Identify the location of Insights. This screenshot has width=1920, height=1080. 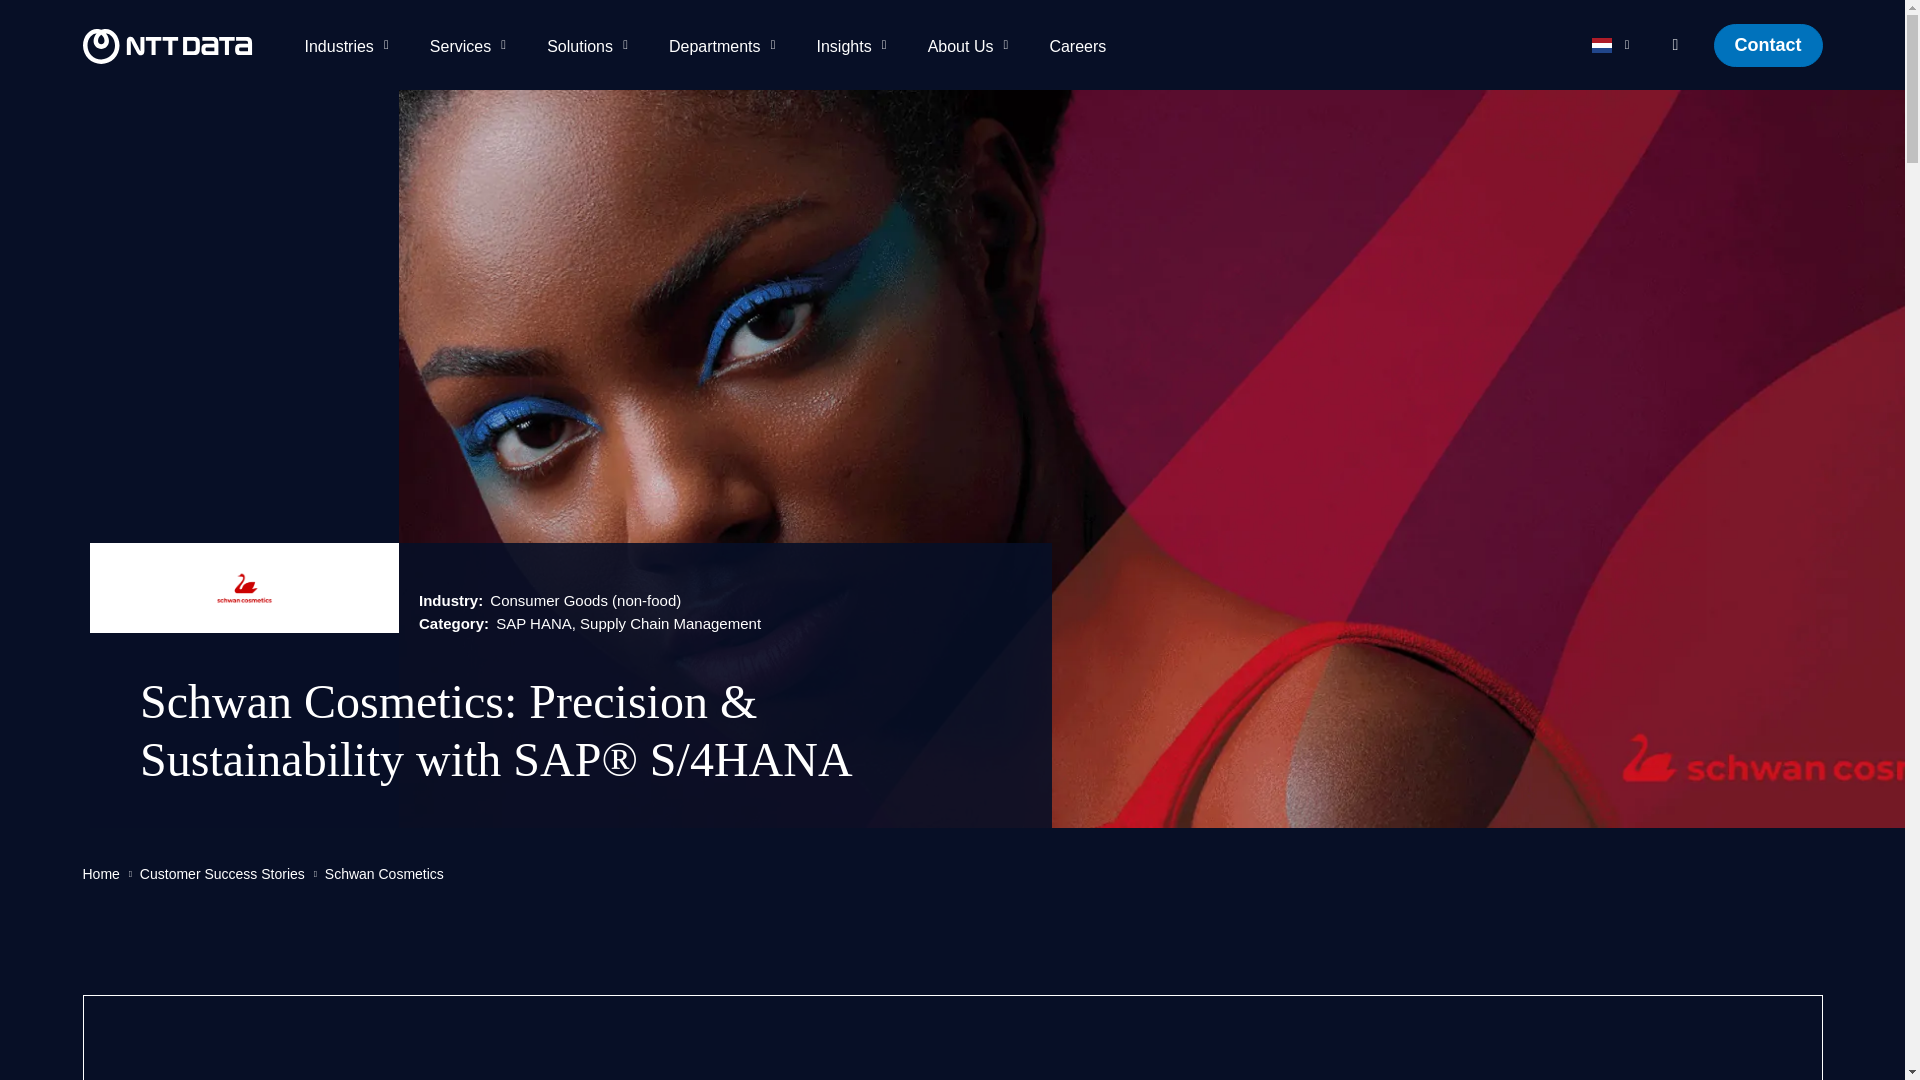
(856, 44).